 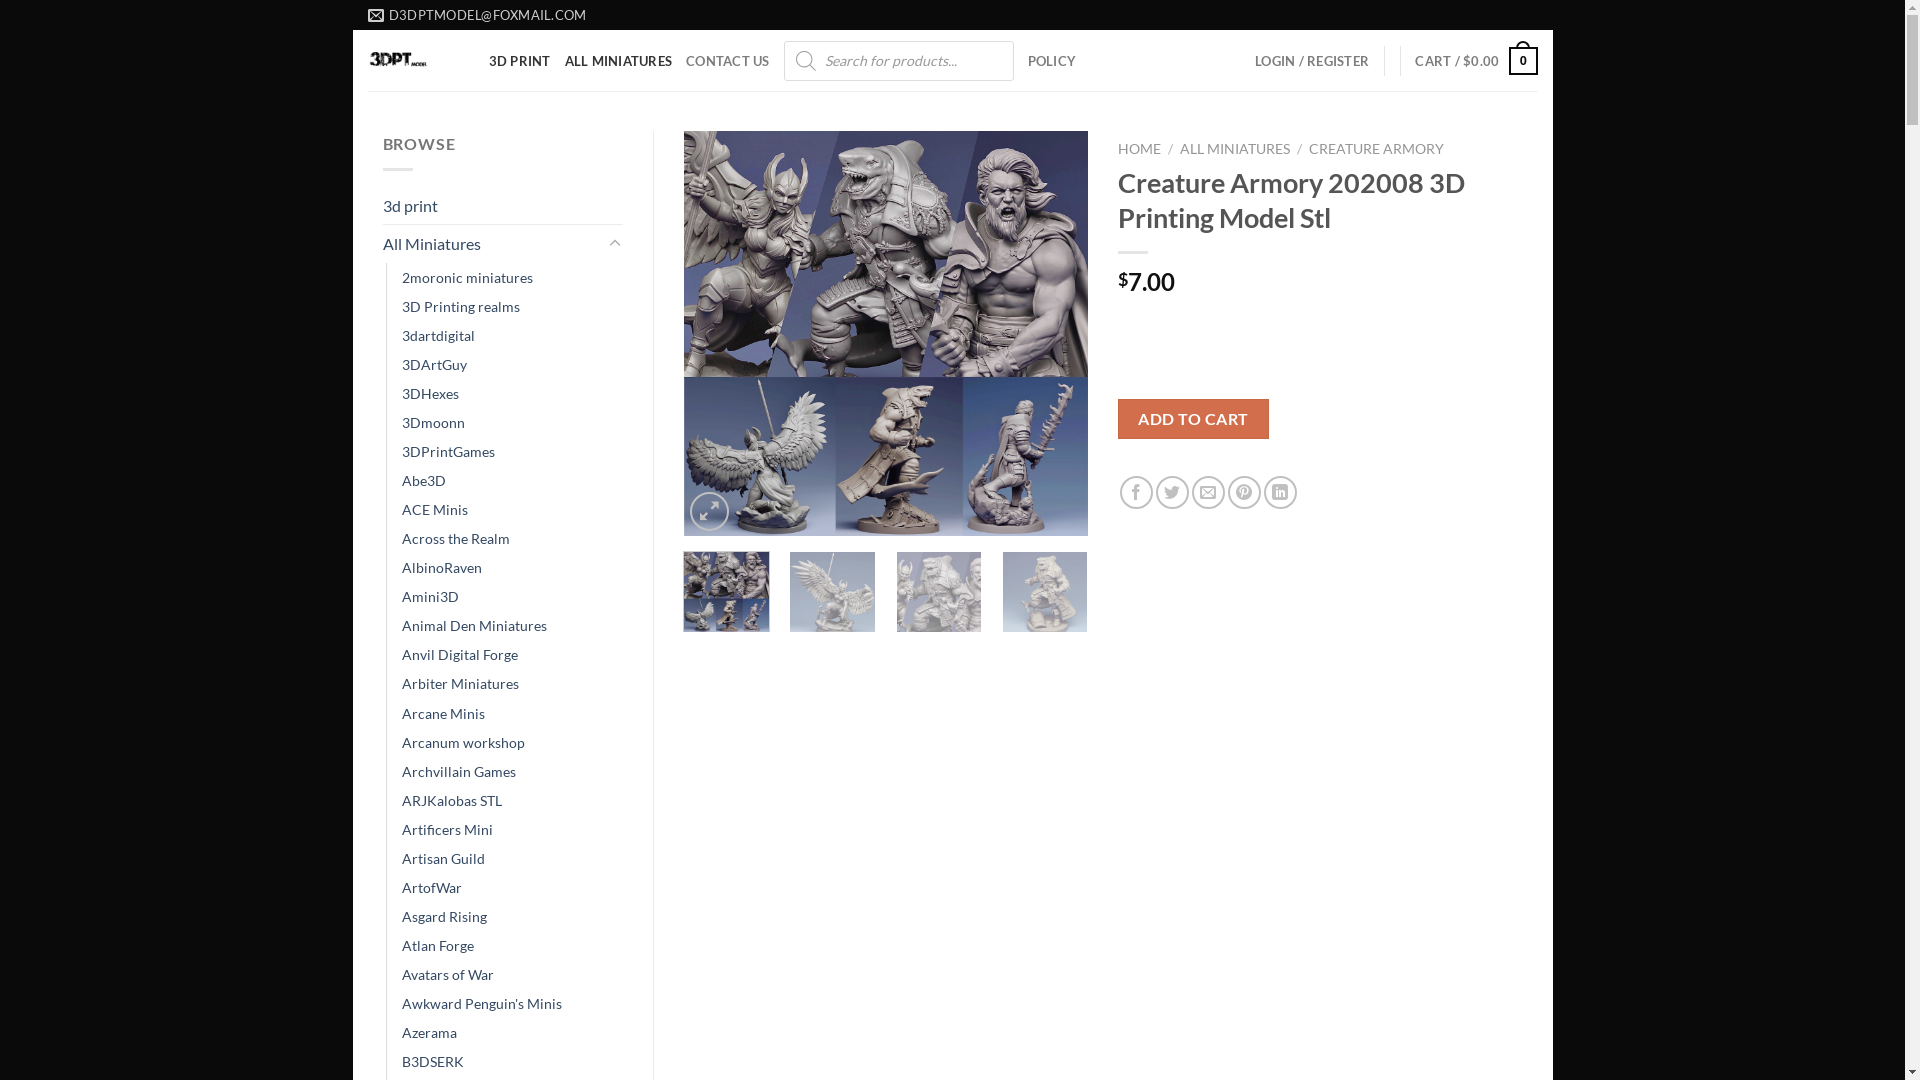 I want to click on LOGIN / REGISTER, so click(x=1312, y=61).